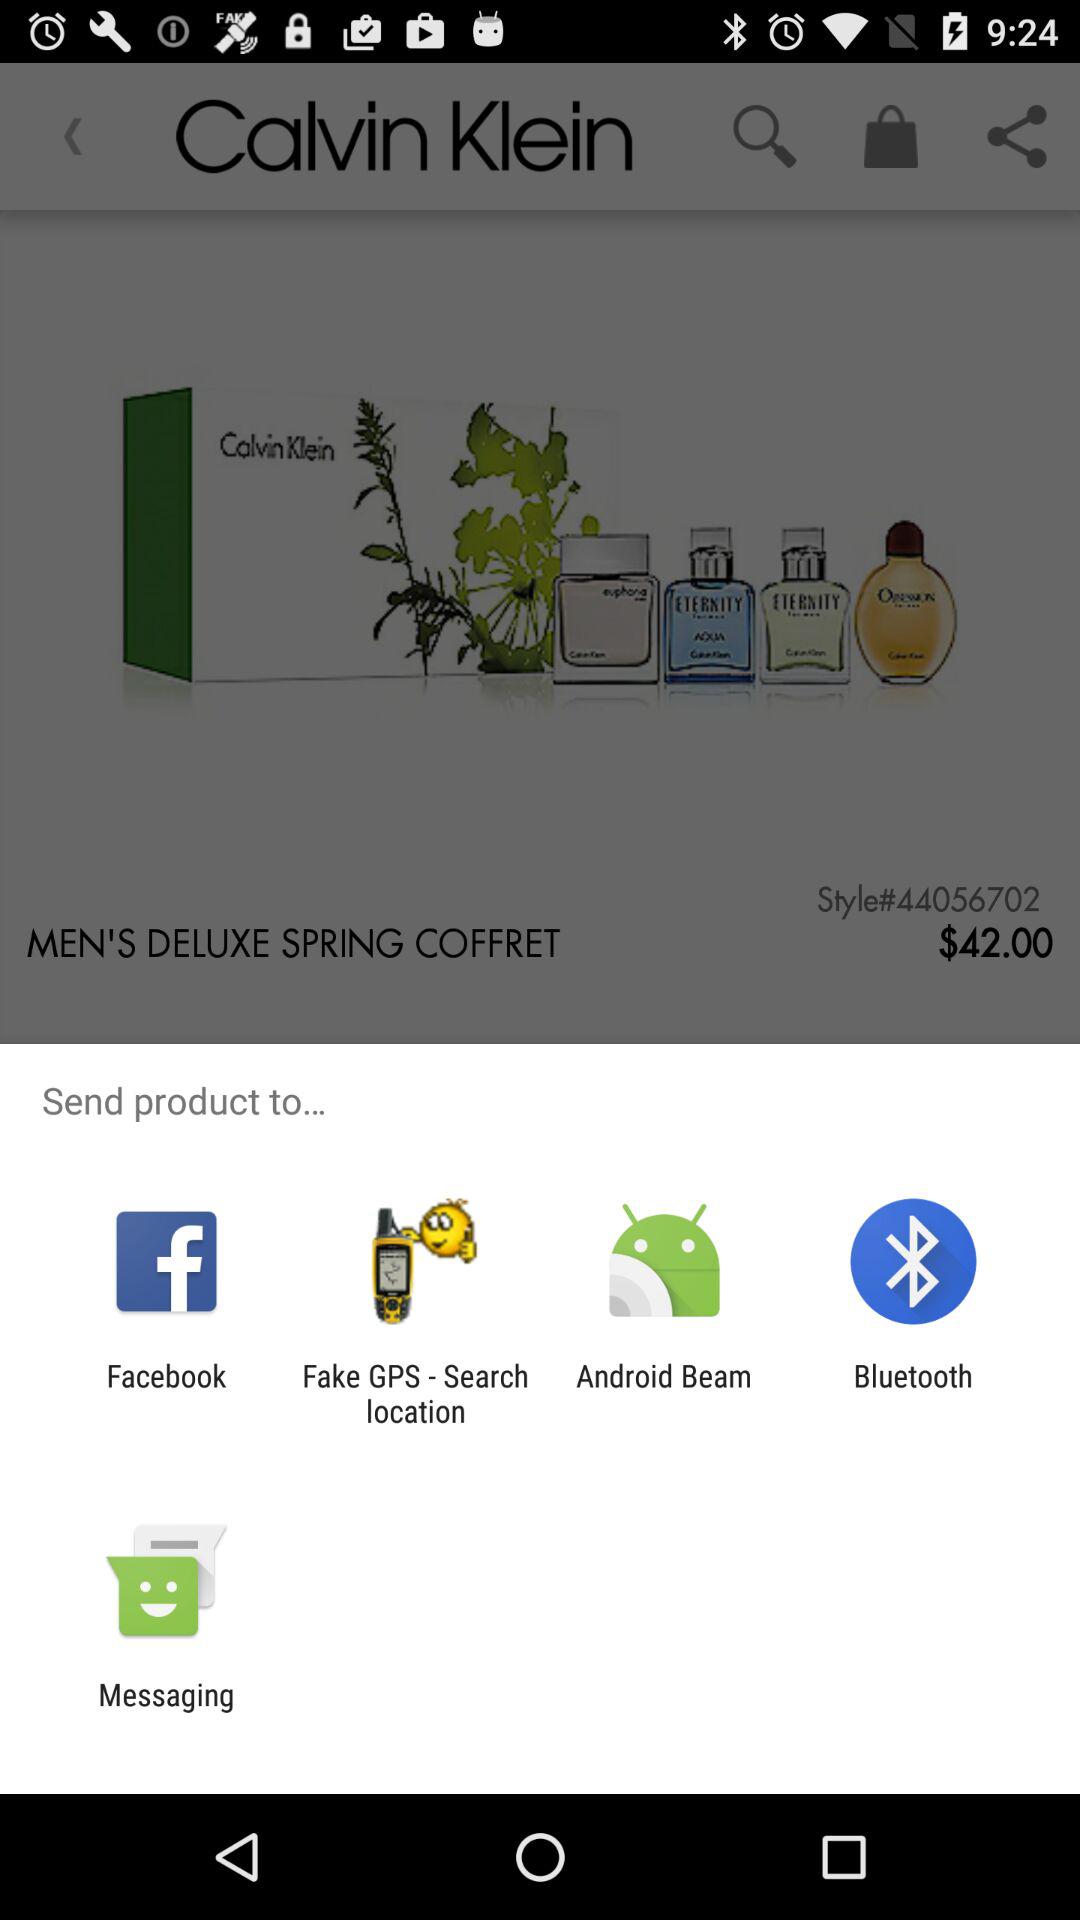 Image resolution: width=1080 pixels, height=1920 pixels. What do you see at coordinates (912, 1393) in the screenshot?
I see `jump until the bluetooth item` at bounding box center [912, 1393].